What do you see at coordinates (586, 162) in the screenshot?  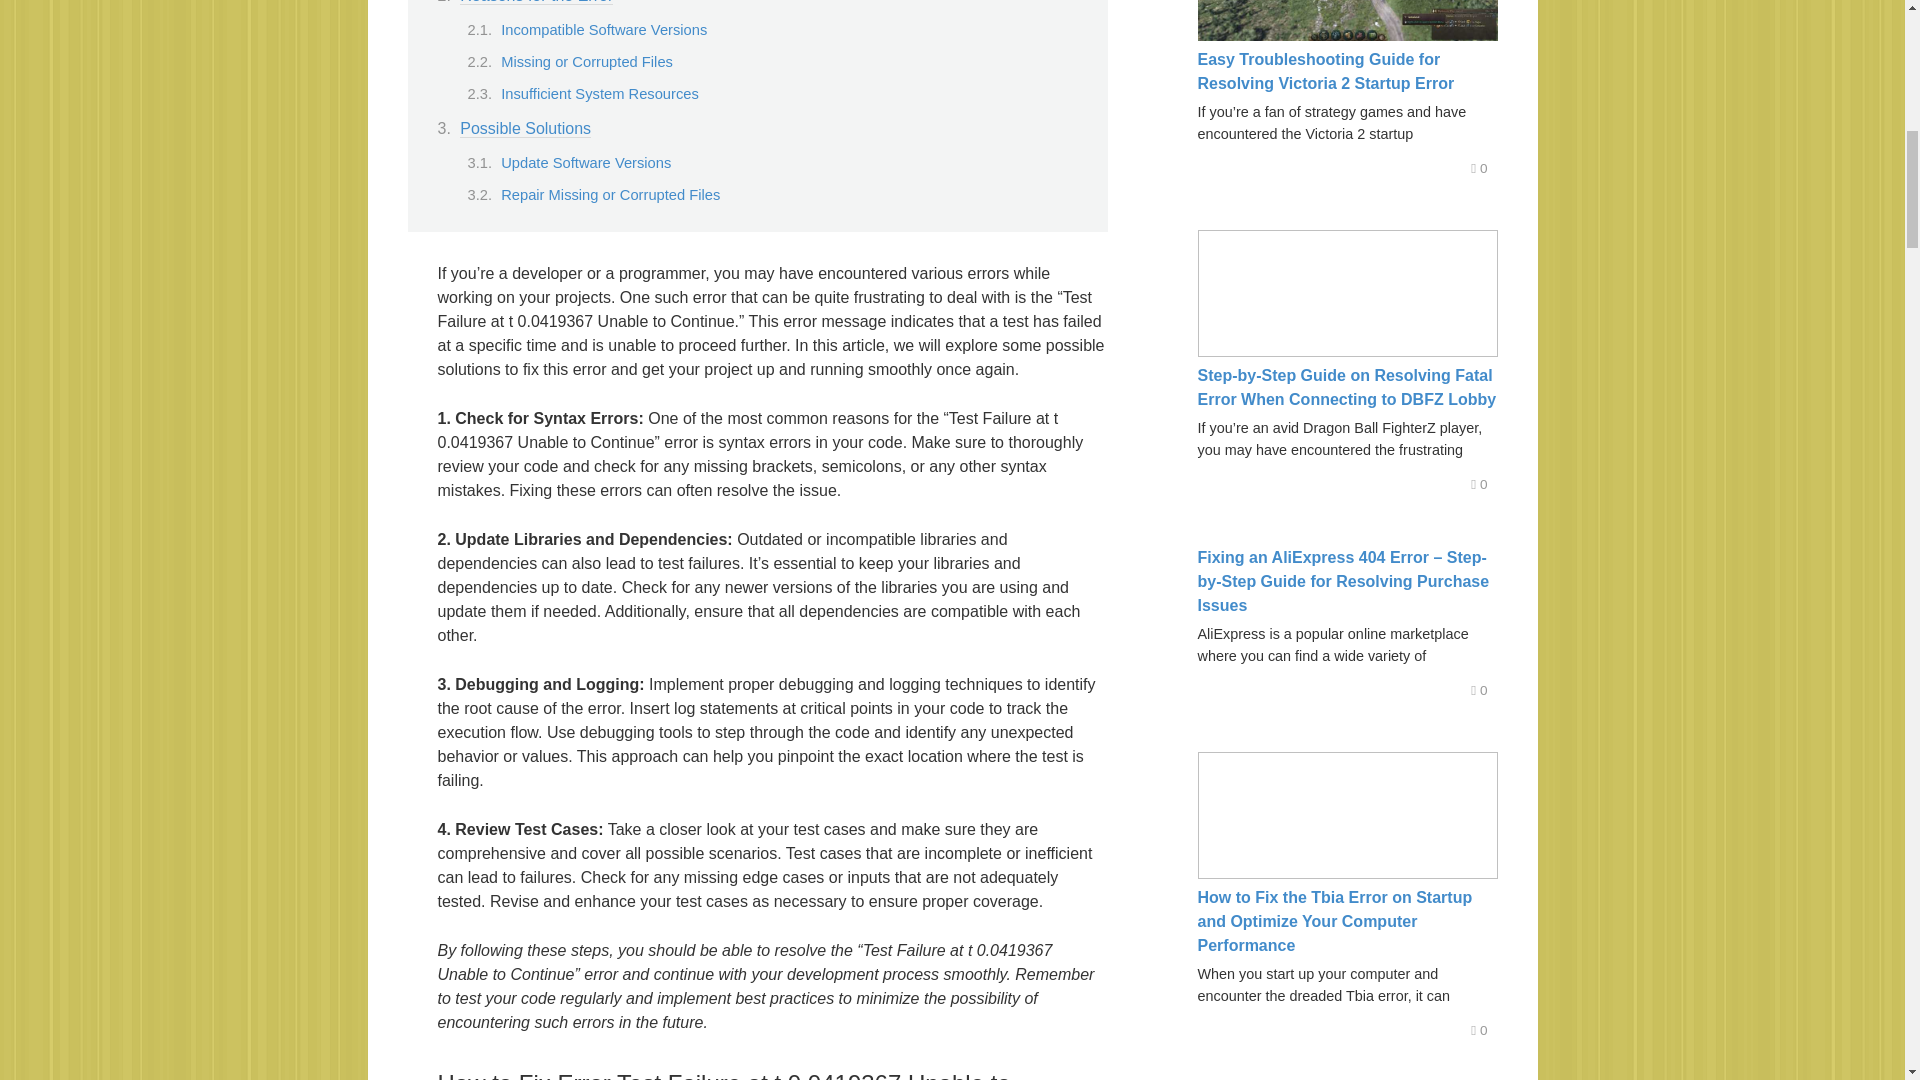 I see `Update Software Versions` at bounding box center [586, 162].